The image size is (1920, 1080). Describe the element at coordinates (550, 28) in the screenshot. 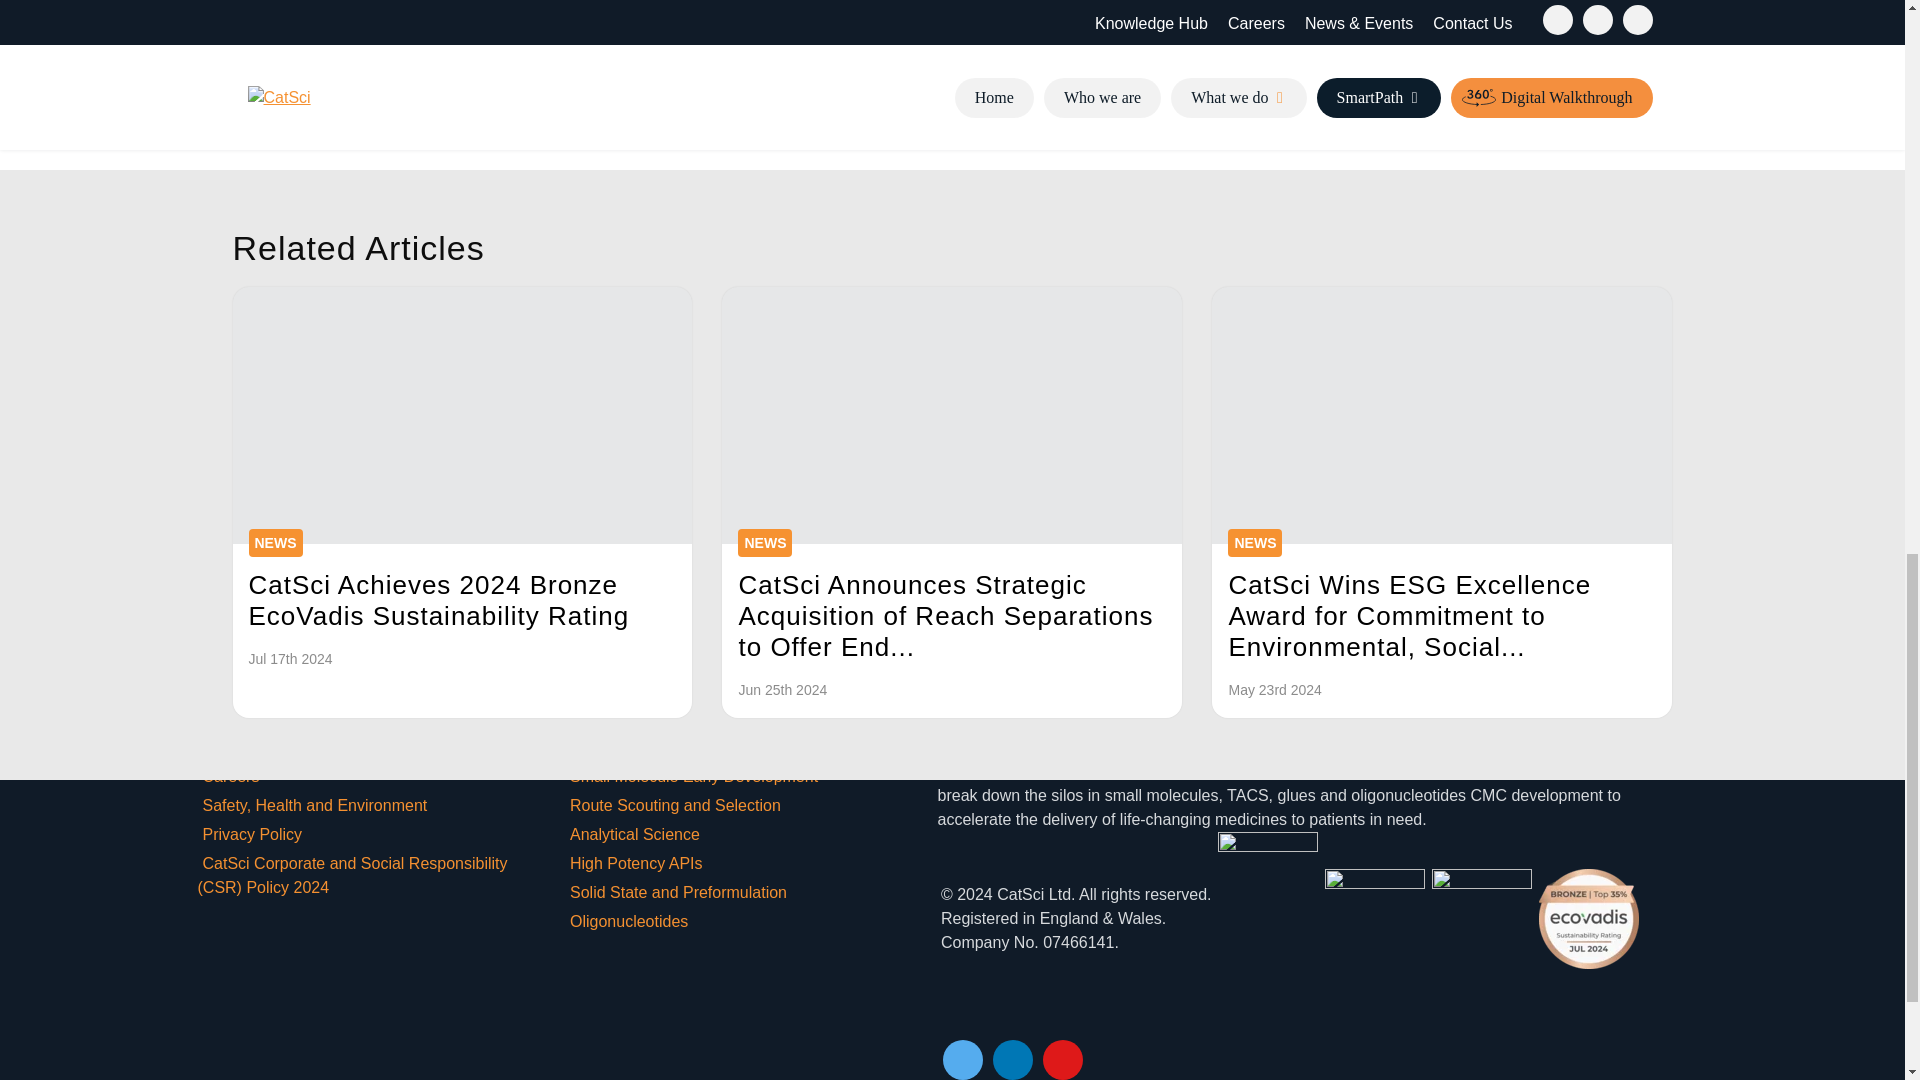

I see `here` at that location.